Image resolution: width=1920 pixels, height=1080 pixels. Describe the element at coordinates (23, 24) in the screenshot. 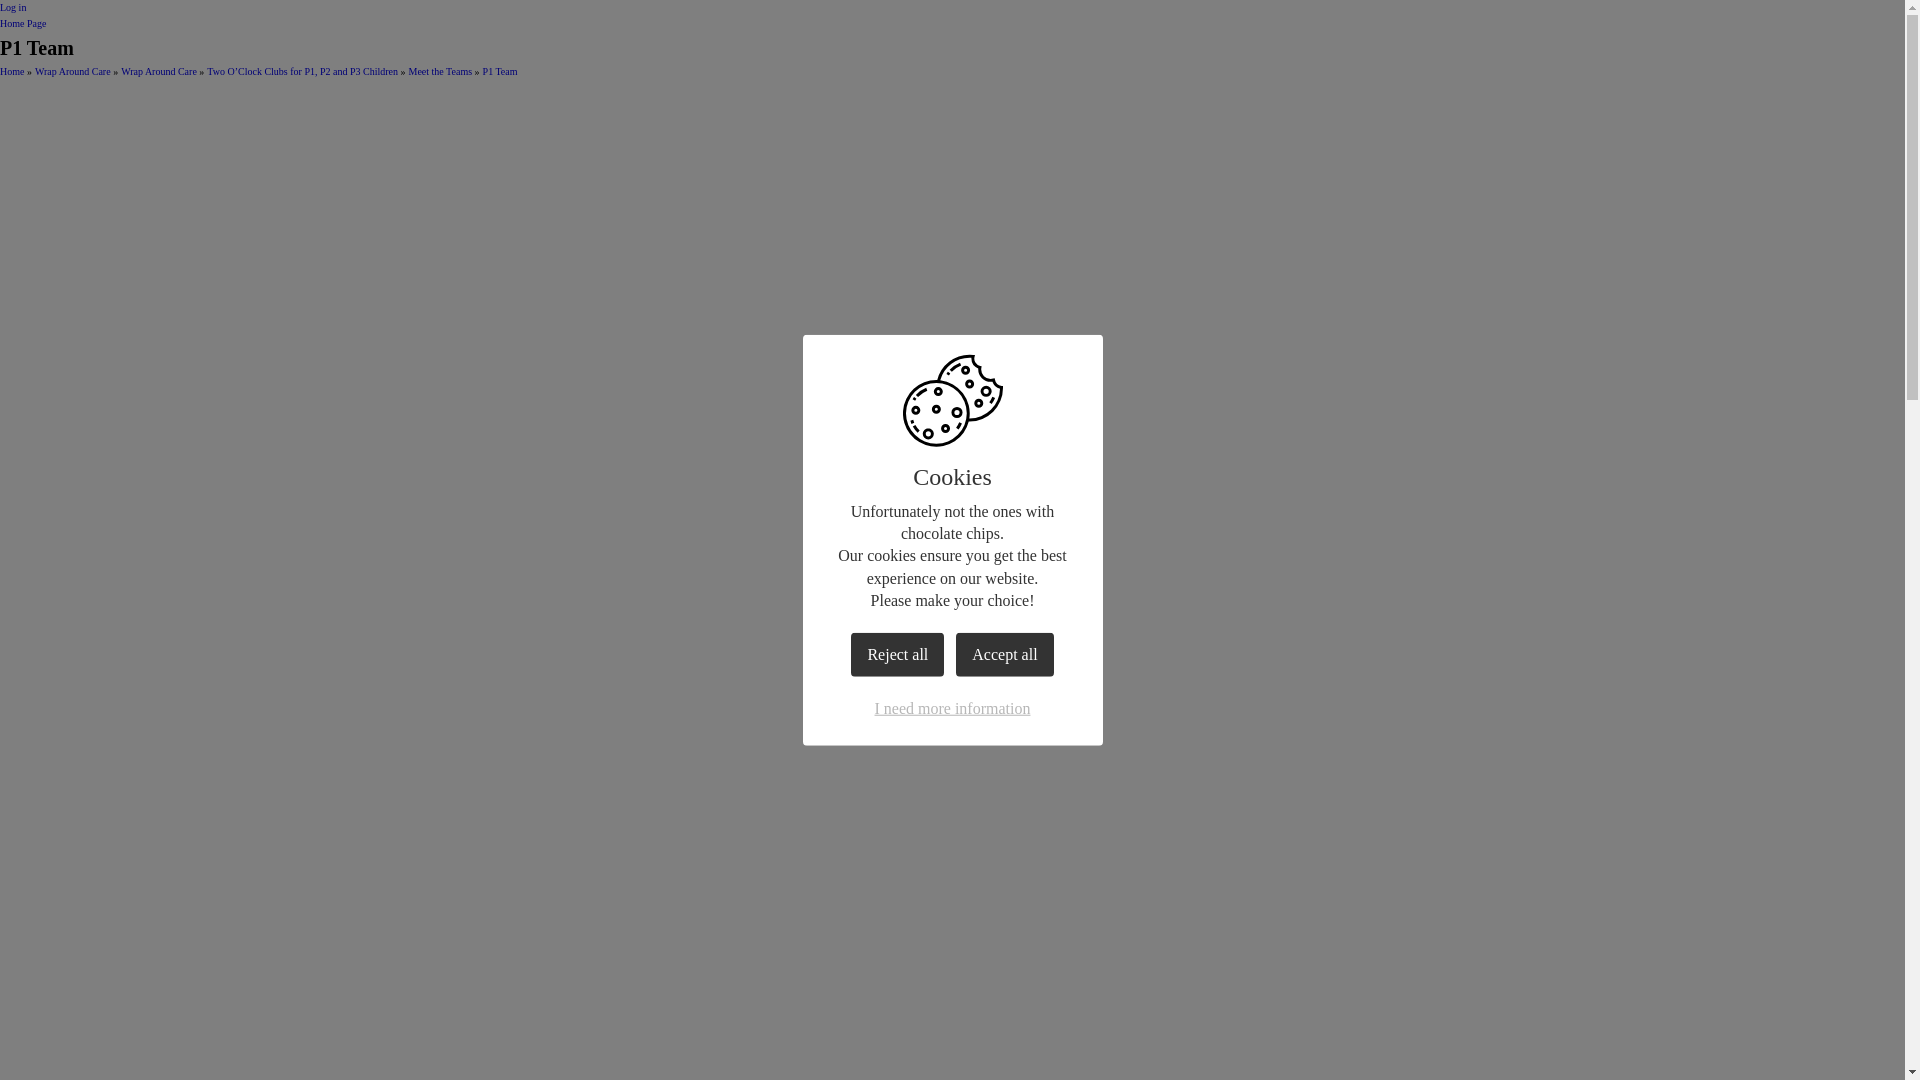

I see `Home Page` at that location.